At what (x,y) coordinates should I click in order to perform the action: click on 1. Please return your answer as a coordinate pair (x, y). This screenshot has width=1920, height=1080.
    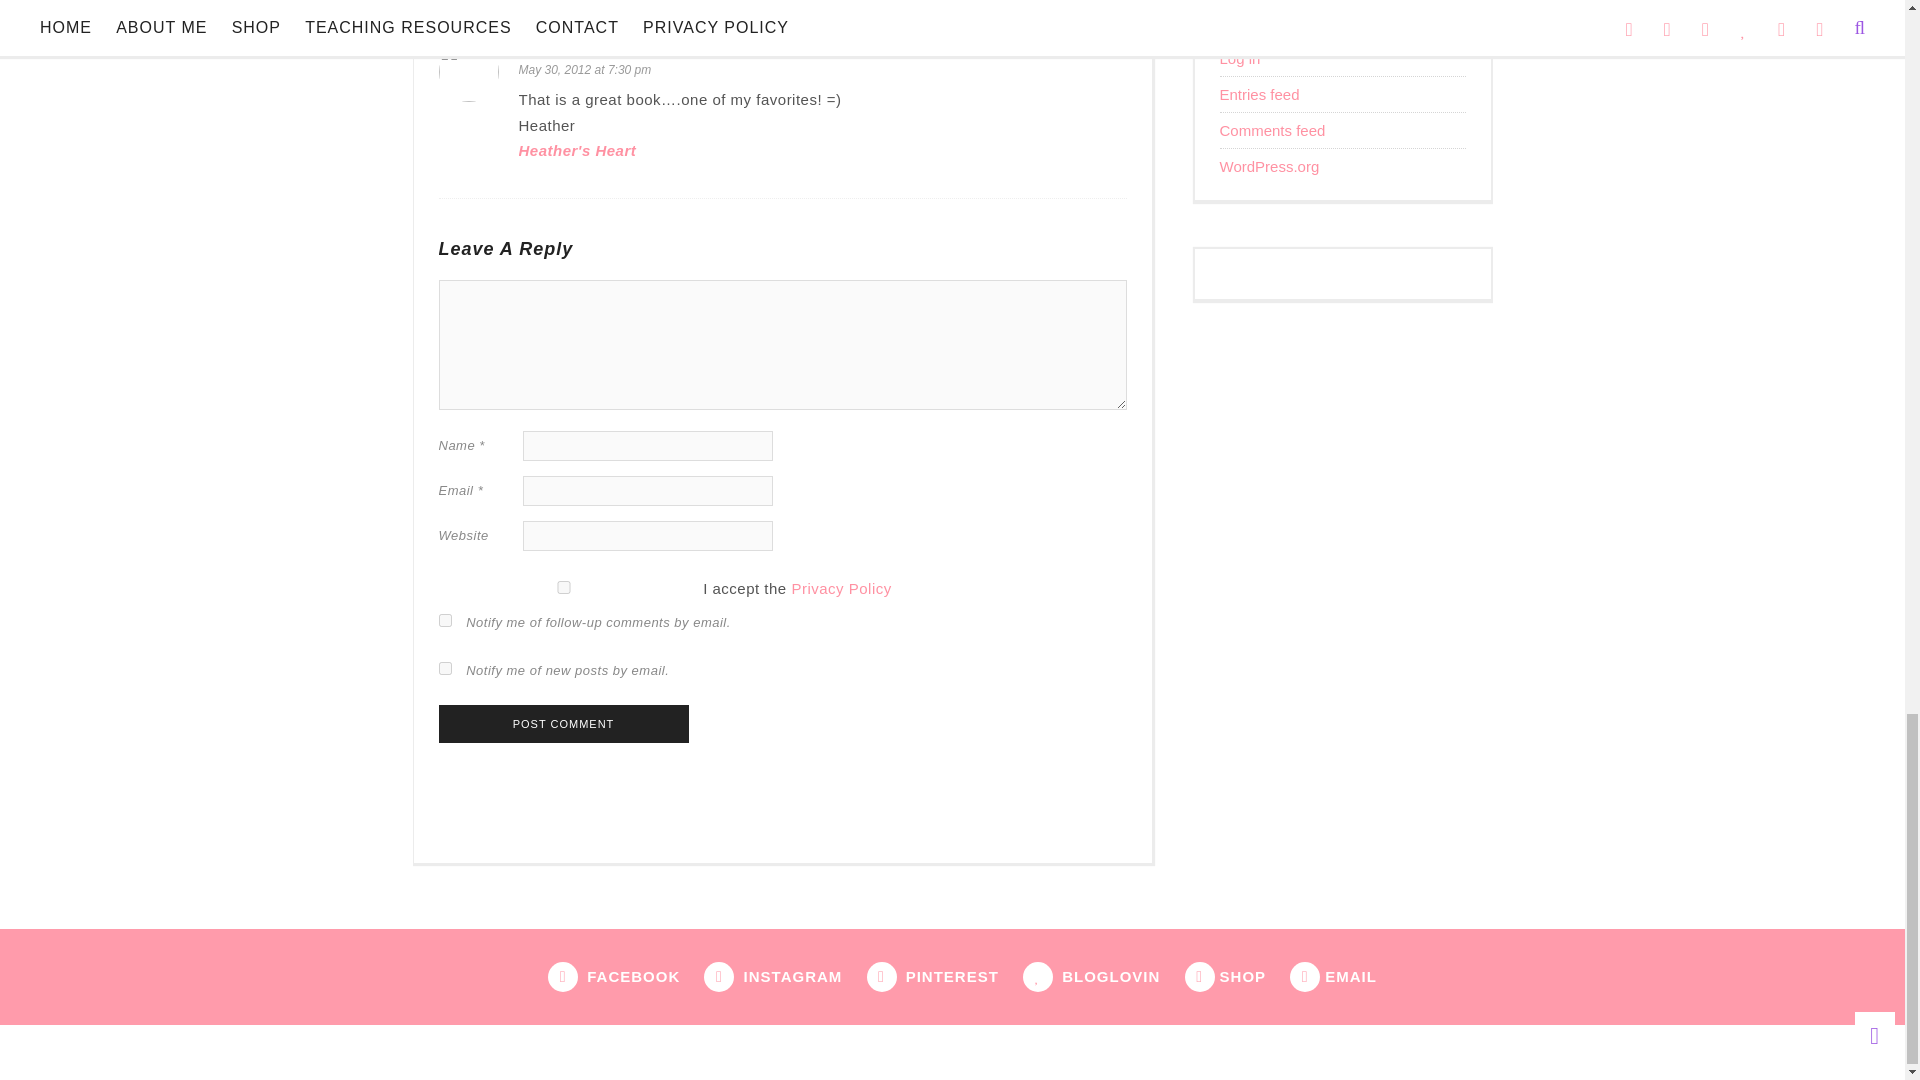
    Looking at the image, I should click on (562, 588).